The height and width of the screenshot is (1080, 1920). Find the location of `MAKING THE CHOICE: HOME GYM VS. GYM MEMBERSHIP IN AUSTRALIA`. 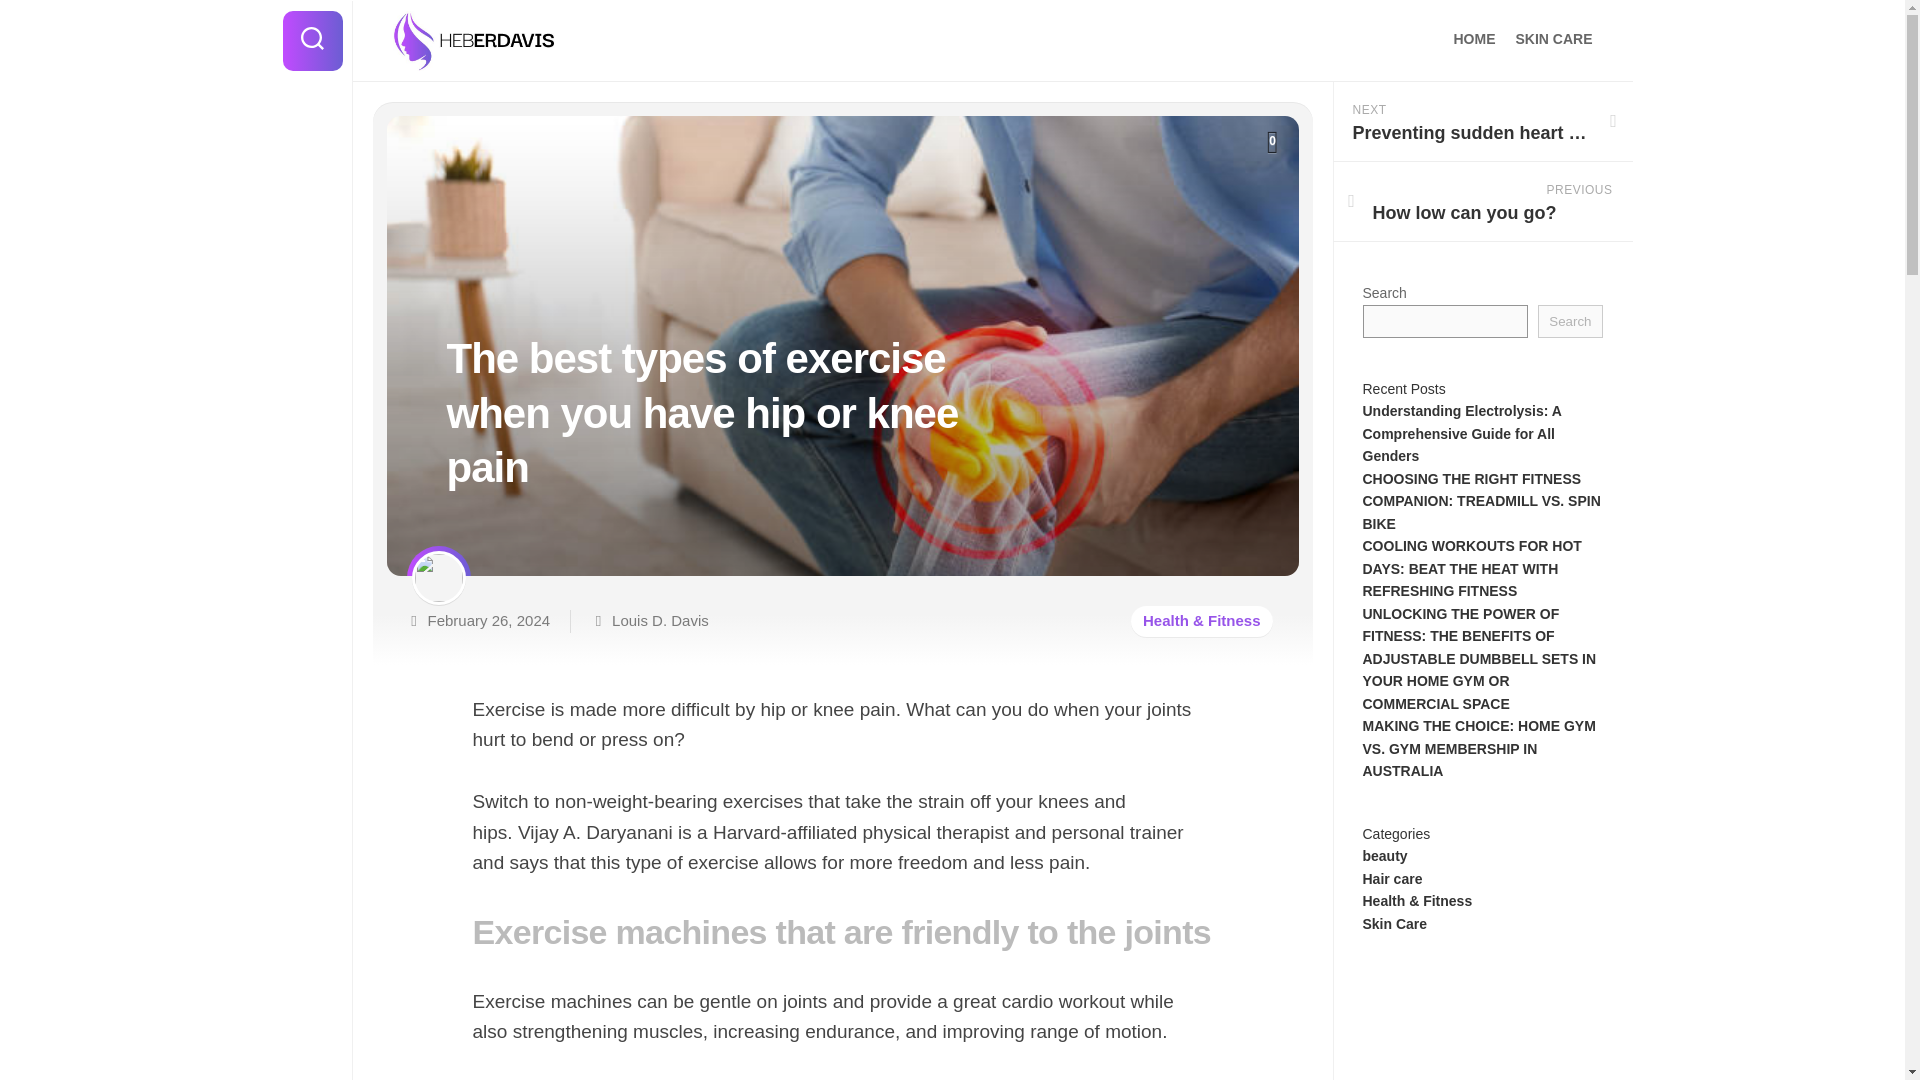

MAKING THE CHOICE: HOME GYM VS. GYM MEMBERSHIP IN AUSTRALIA is located at coordinates (1478, 748).